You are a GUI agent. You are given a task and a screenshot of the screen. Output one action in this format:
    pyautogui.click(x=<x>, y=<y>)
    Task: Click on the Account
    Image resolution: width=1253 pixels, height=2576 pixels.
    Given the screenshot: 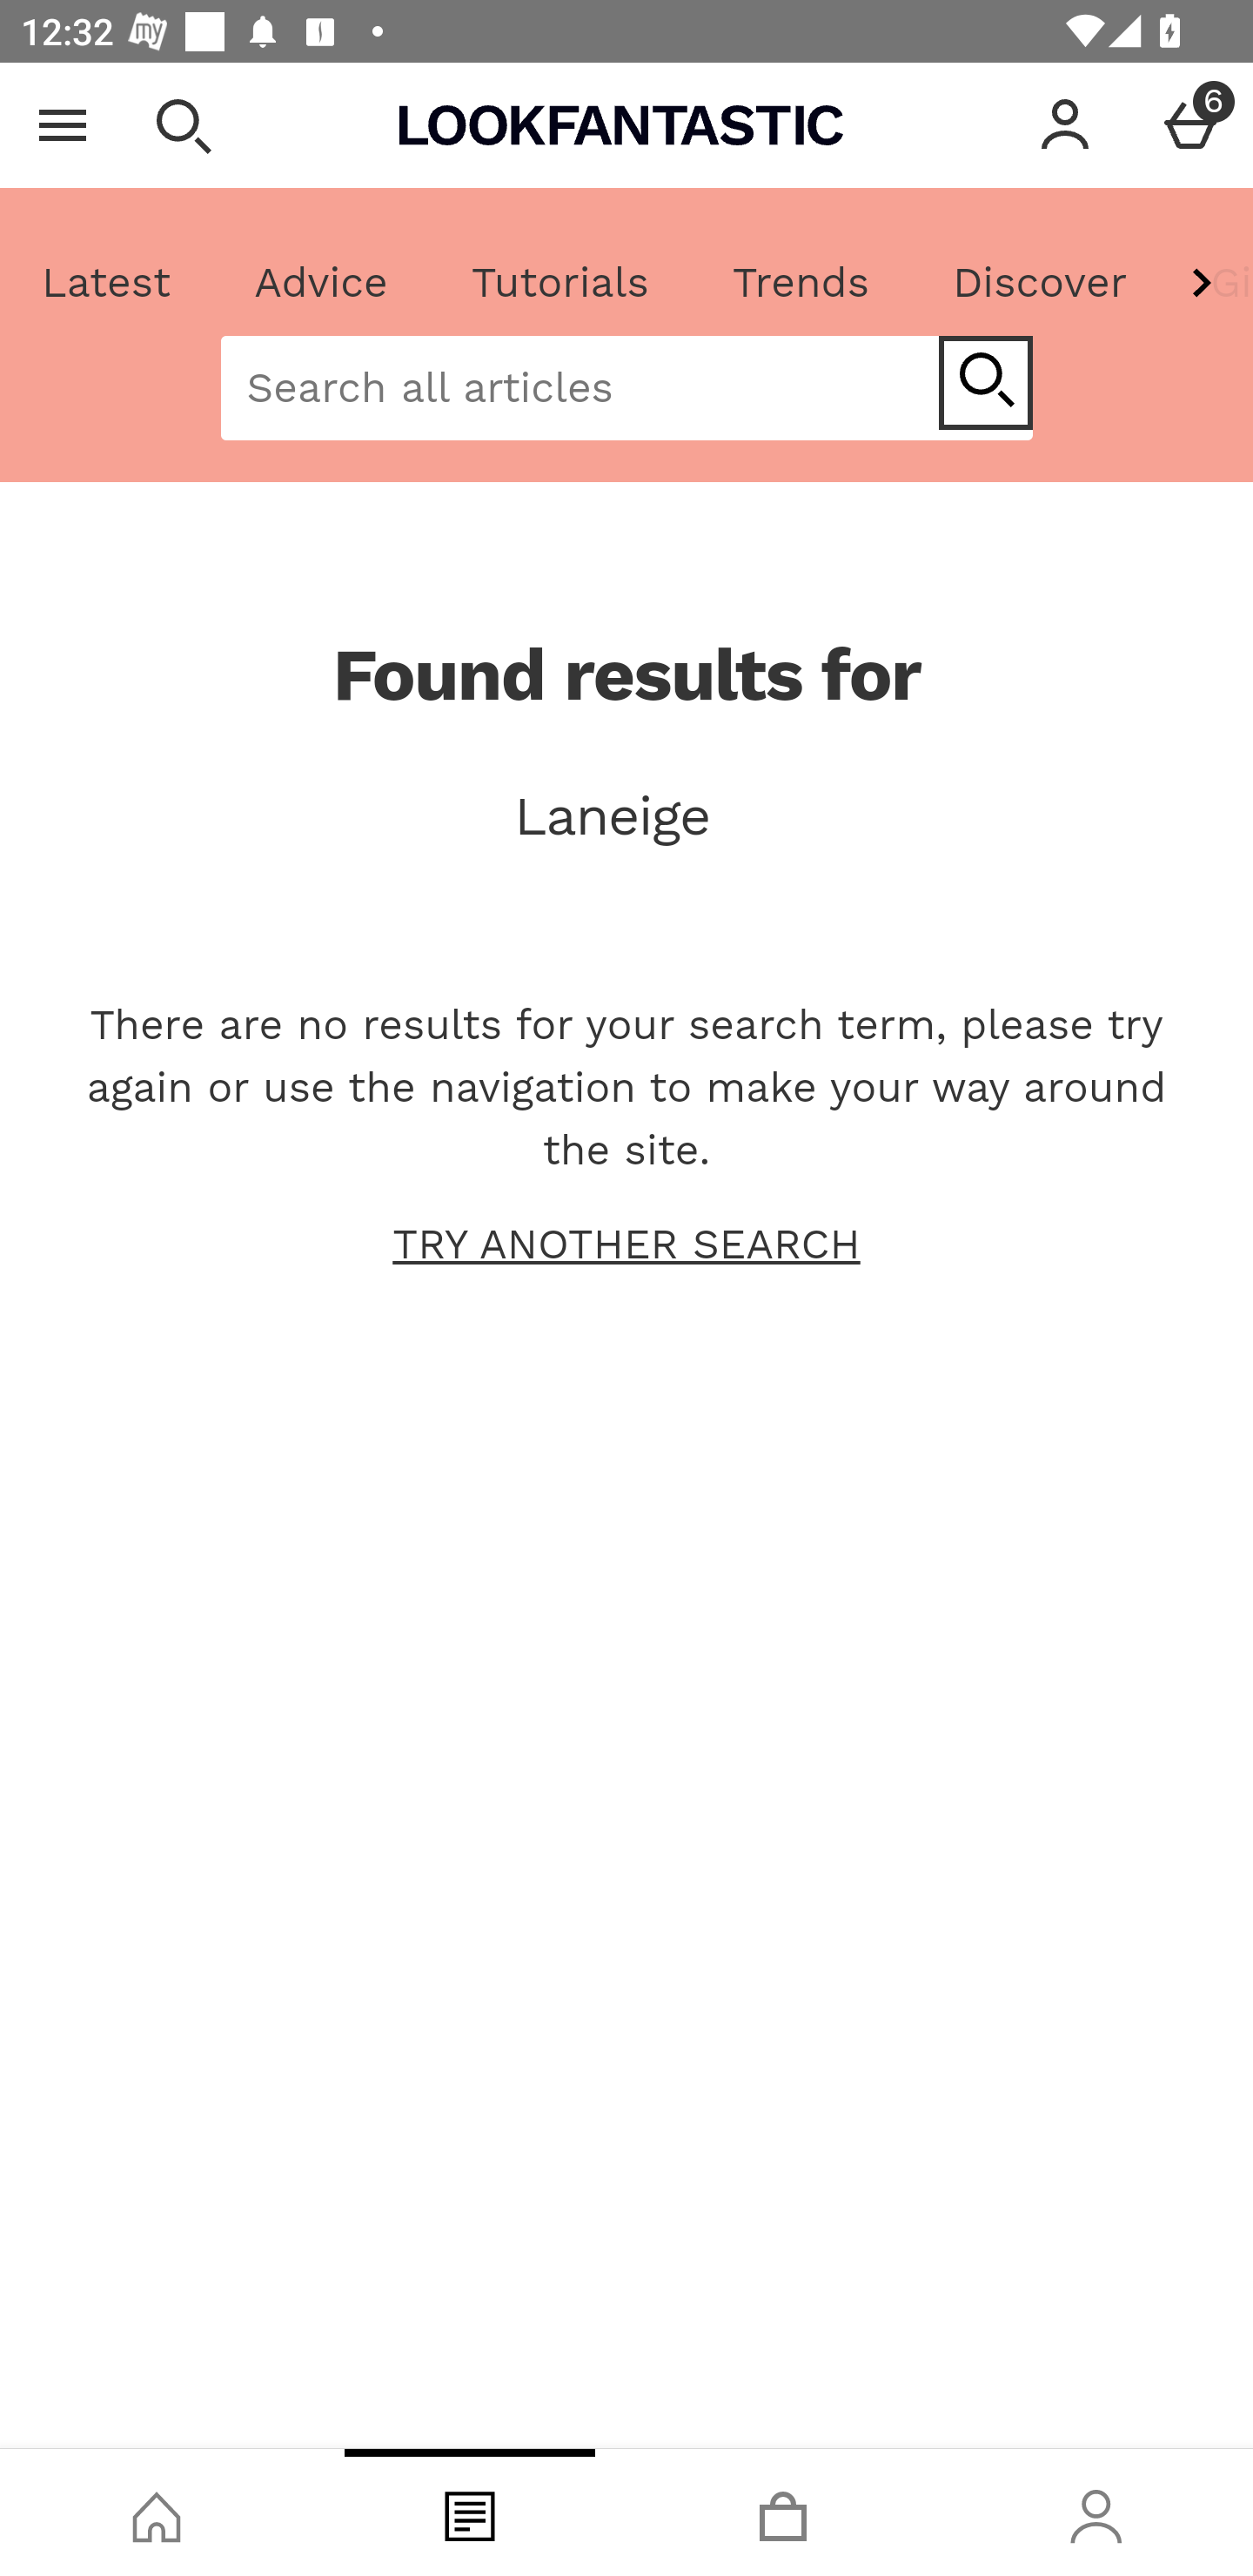 What is the action you would take?
    pyautogui.click(x=1065, y=125)
    